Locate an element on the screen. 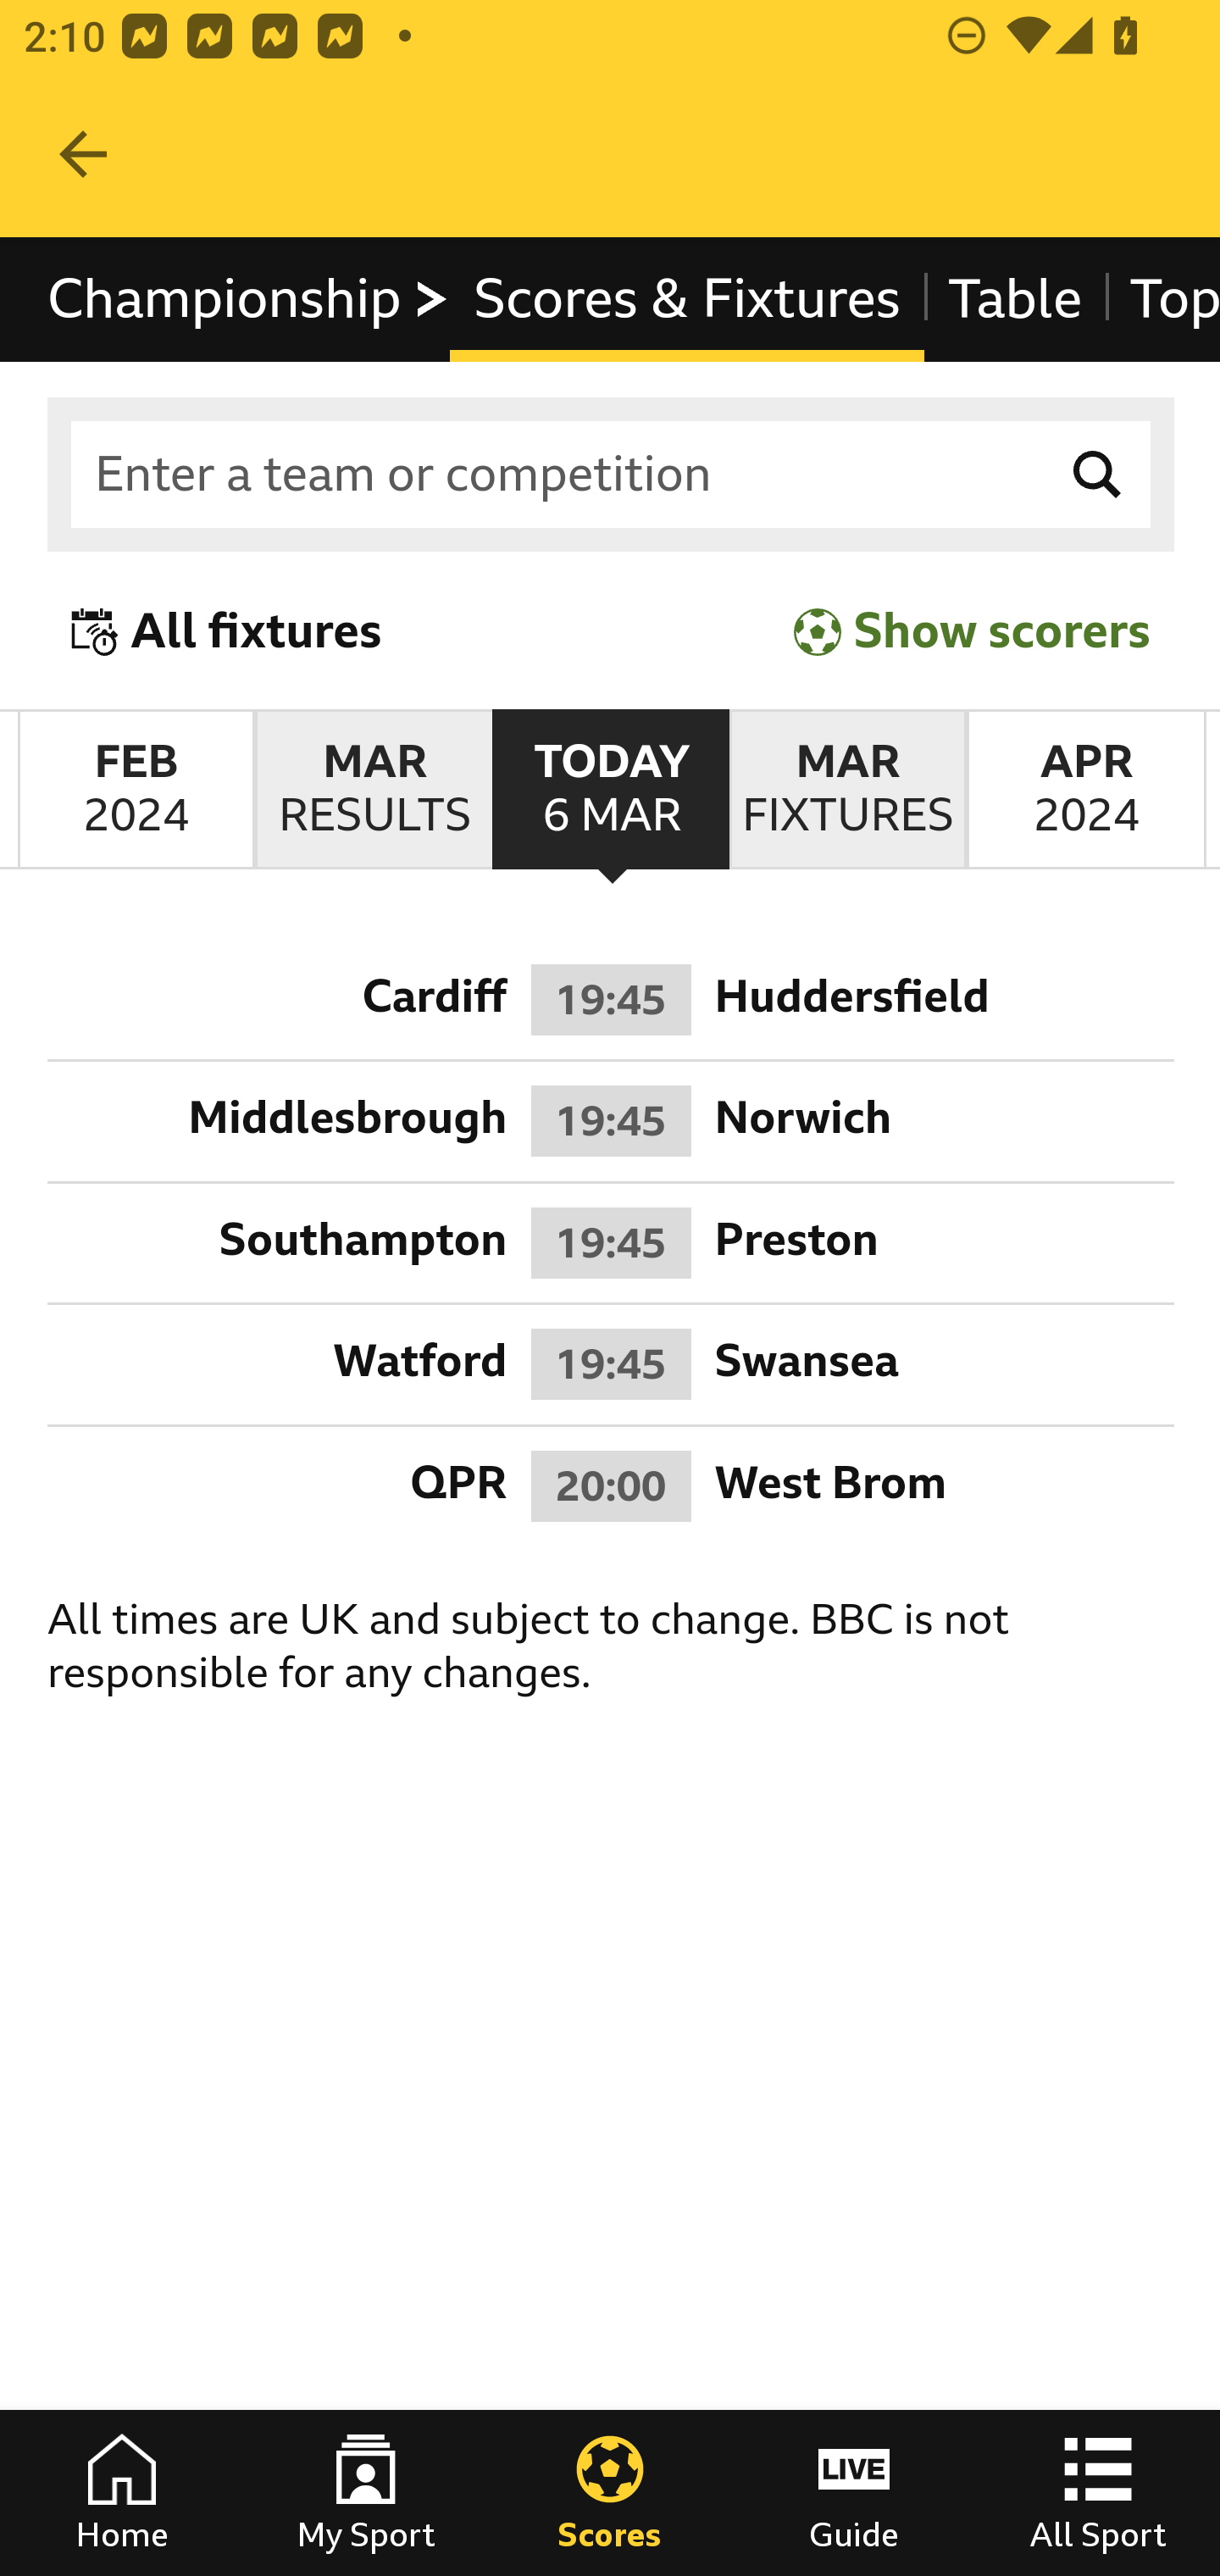 This screenshot has height=2576, width=1220. Scores & Fixtures is located at coordinates (686, 298).